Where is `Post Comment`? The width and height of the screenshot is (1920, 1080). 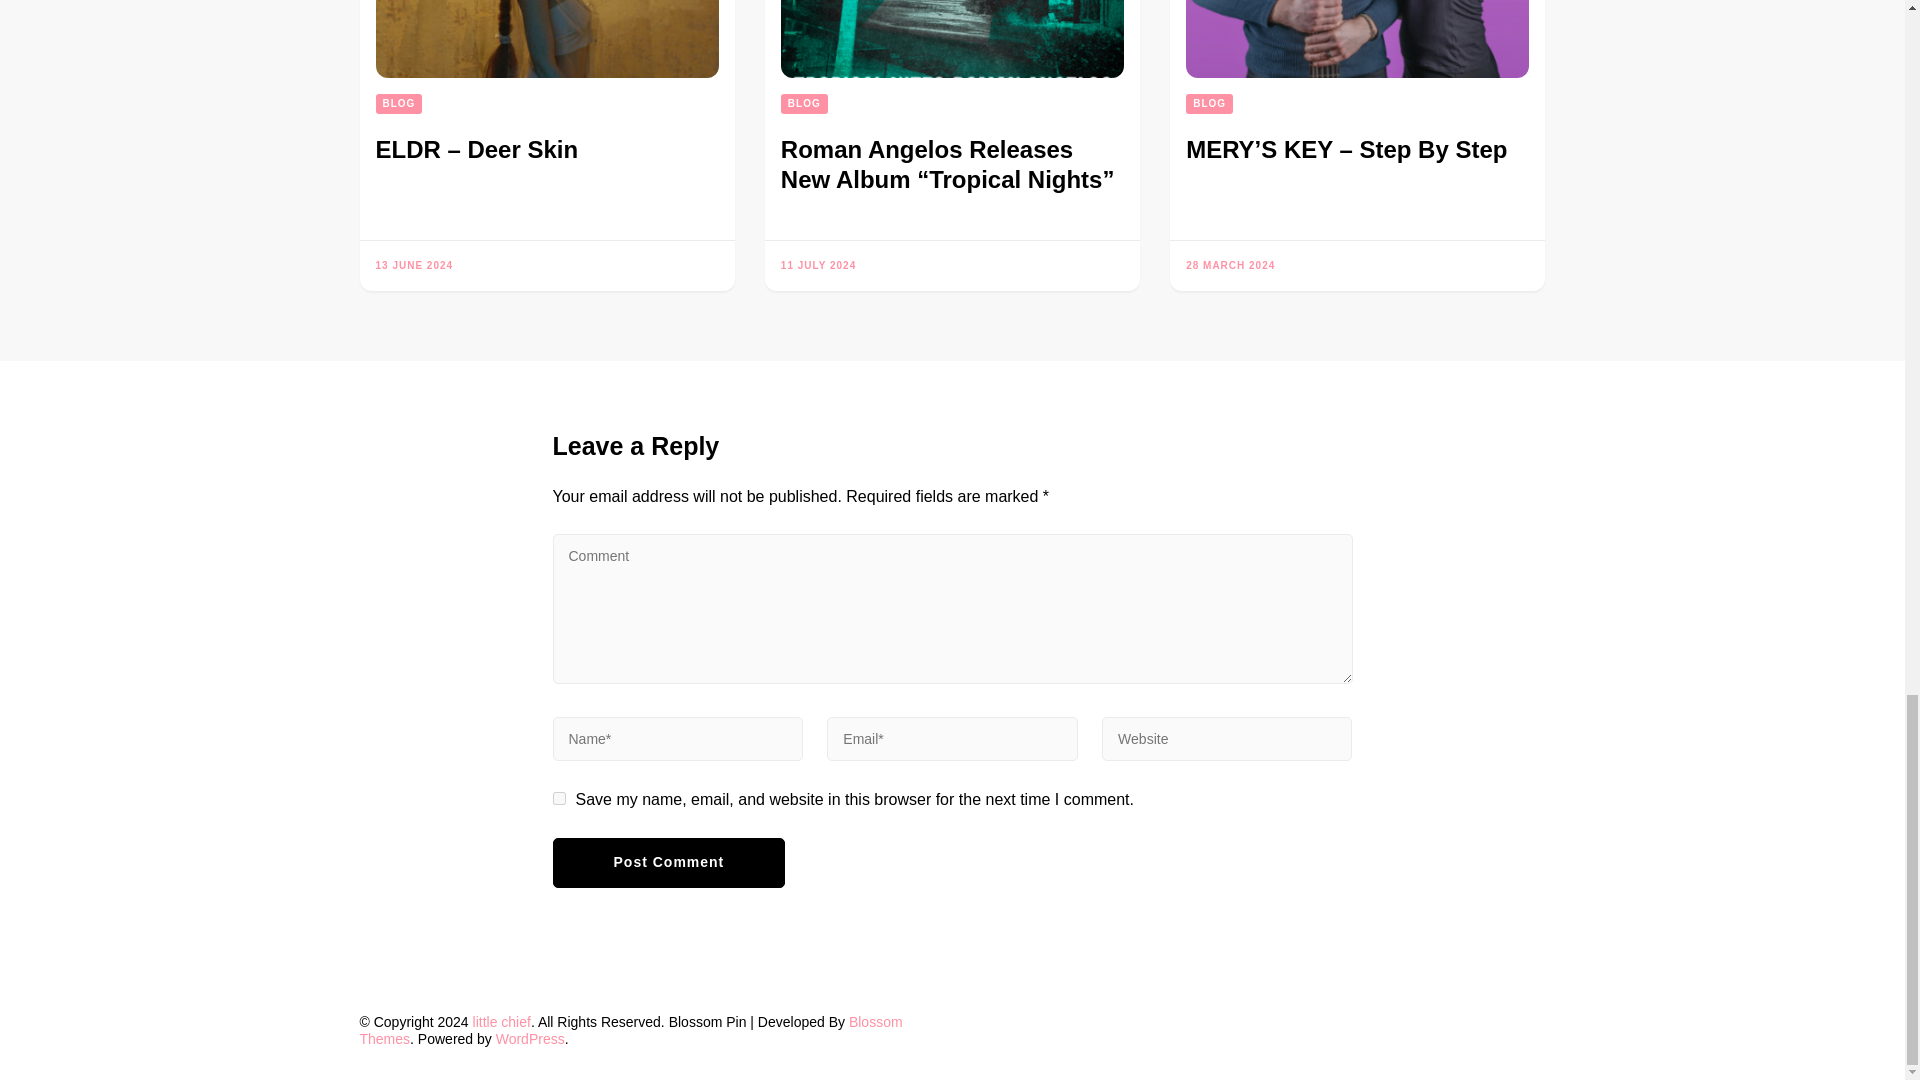
Post Comment is located at coordinates (668, 862).